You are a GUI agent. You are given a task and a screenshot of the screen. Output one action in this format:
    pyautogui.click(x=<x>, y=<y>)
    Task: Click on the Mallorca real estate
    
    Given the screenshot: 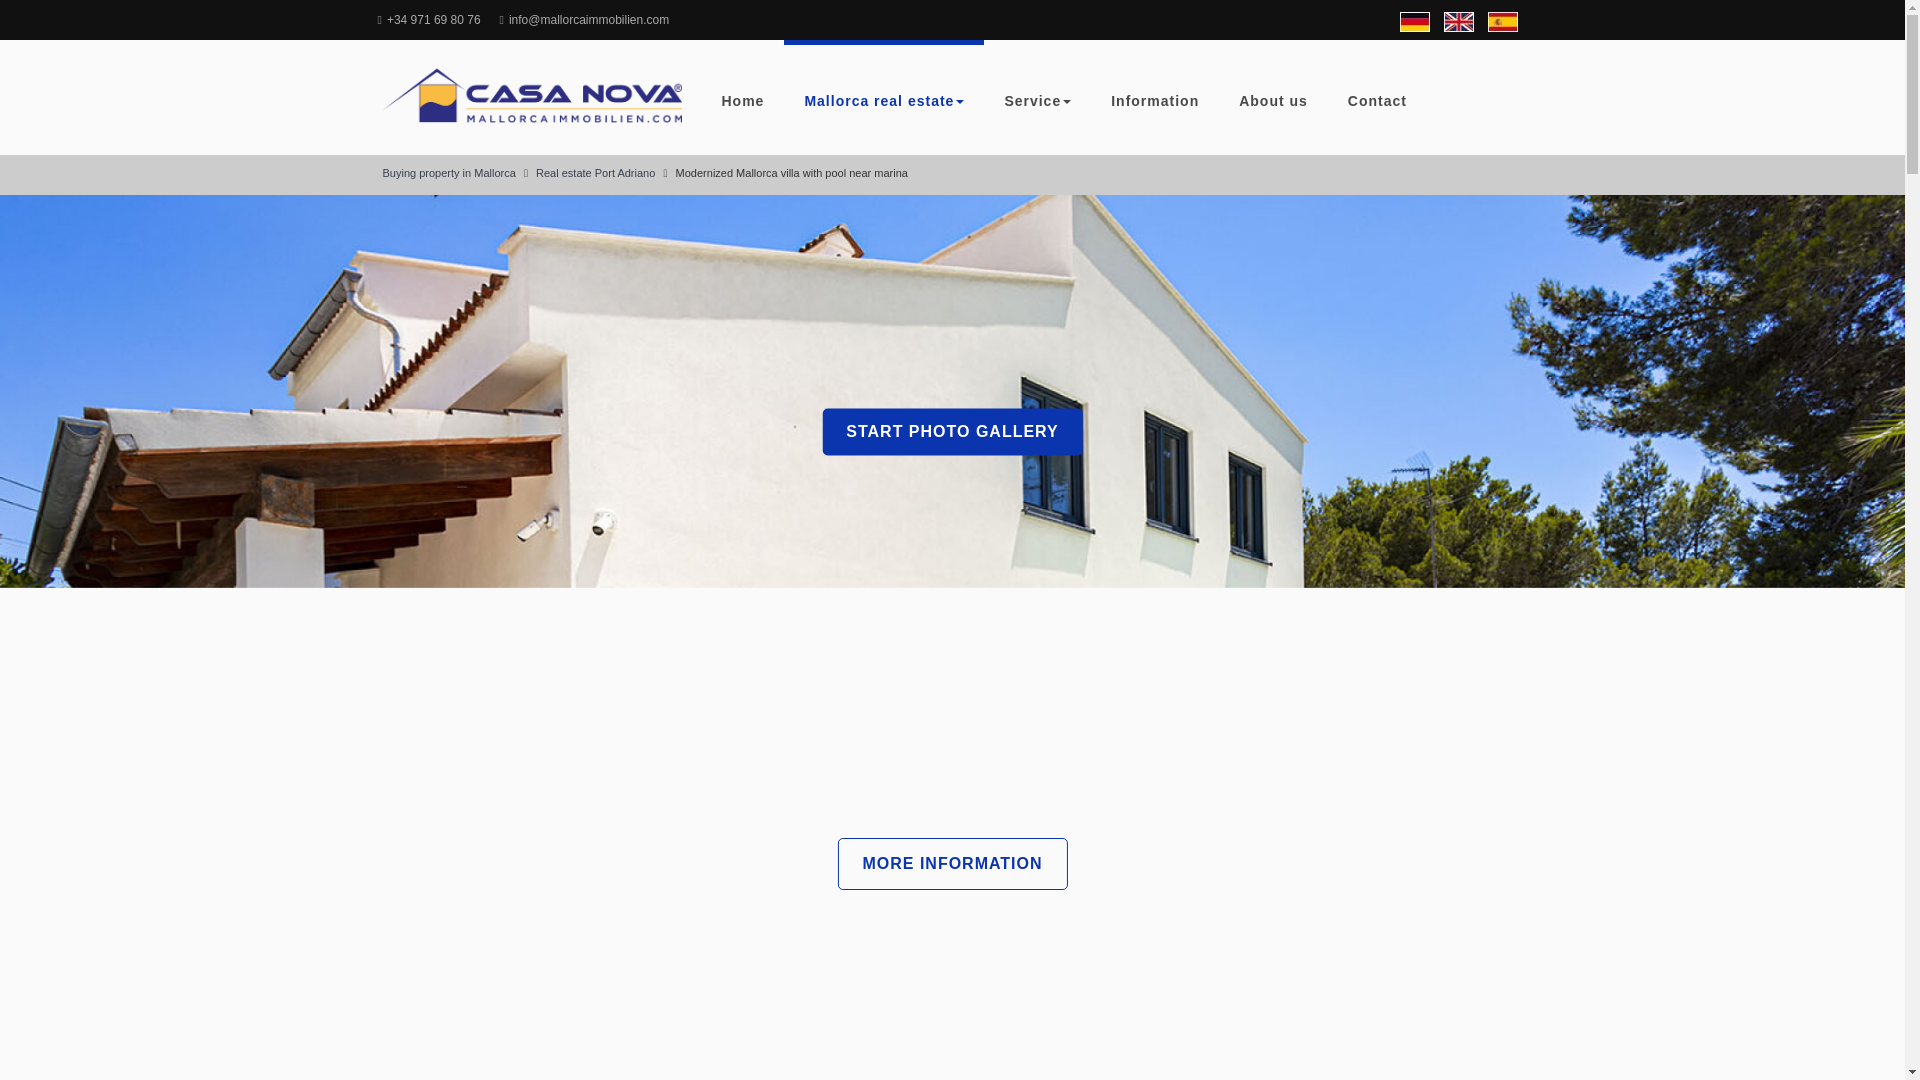 What is the action you would take?
    pyautogui.click(x=883, y=97)
    